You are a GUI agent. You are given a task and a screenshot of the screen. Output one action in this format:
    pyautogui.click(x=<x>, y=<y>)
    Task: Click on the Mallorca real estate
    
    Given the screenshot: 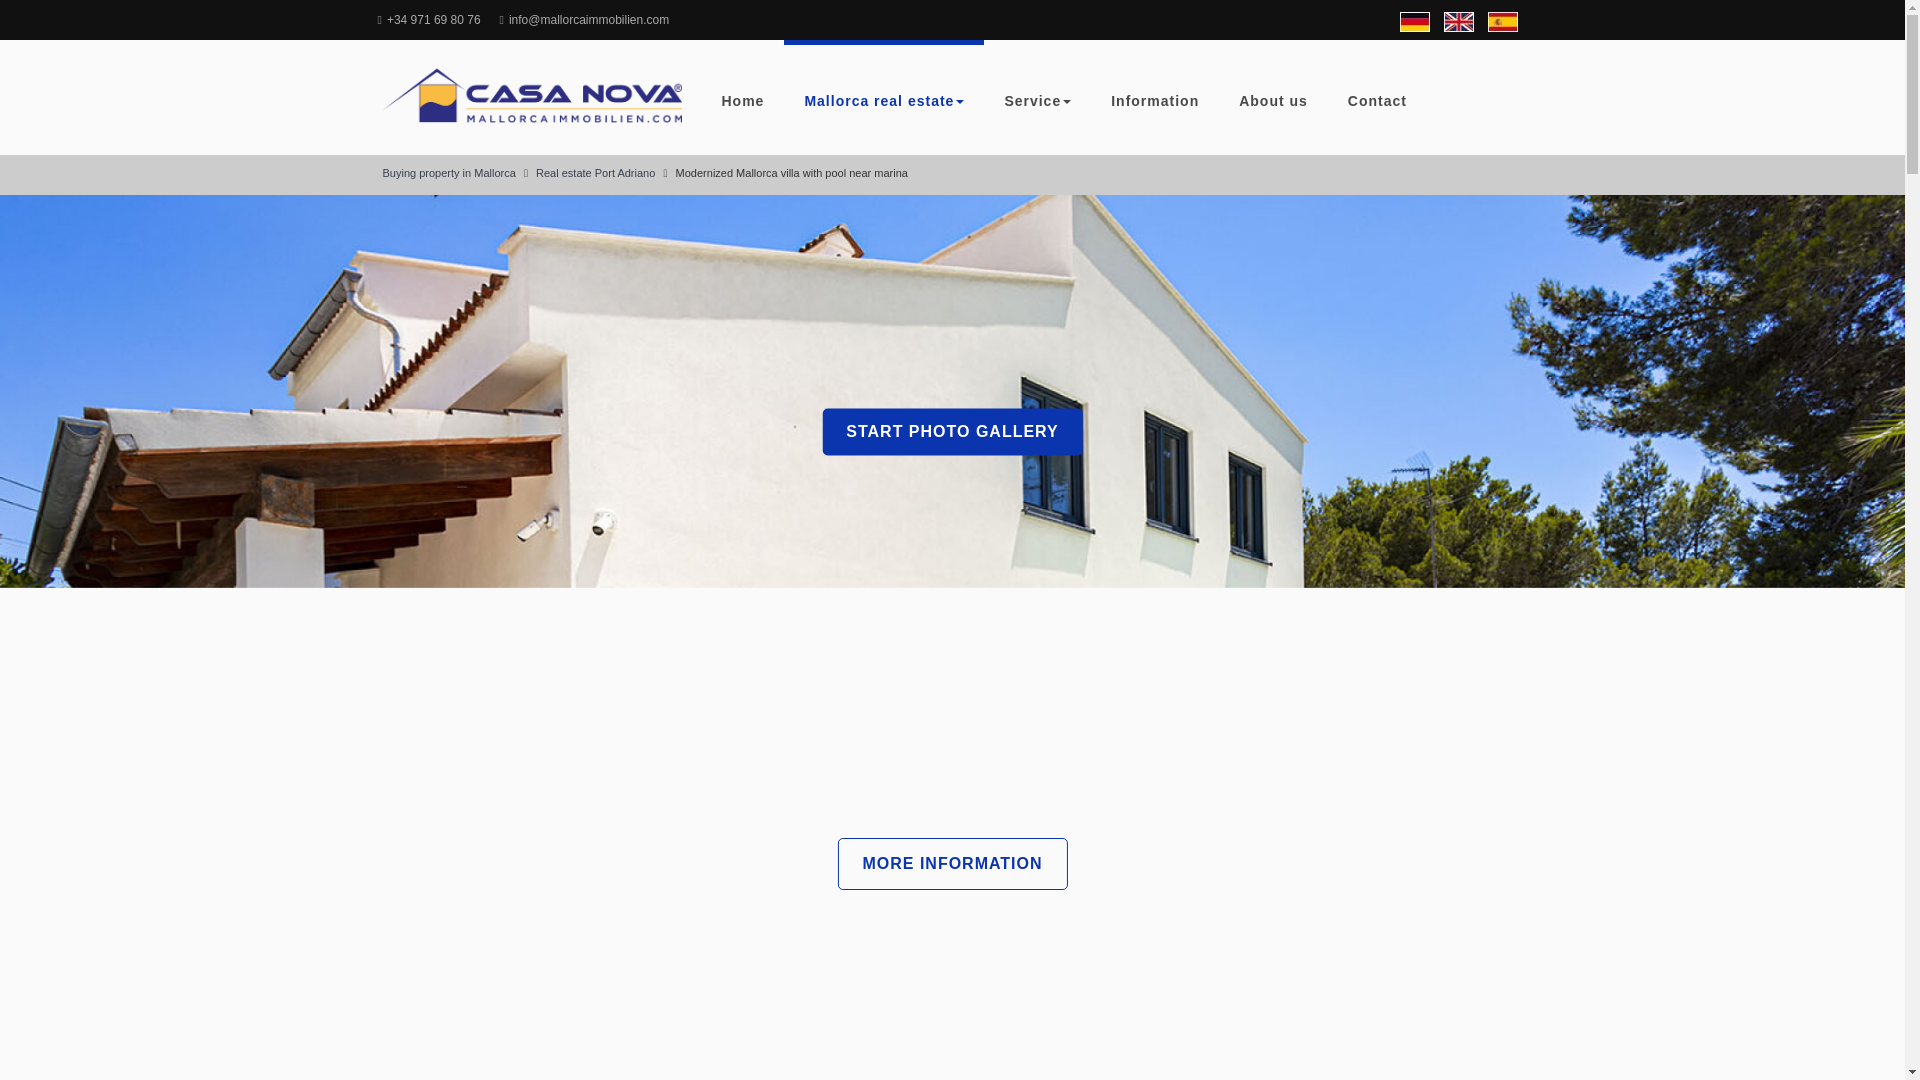 What is the action you would take?
    pyautogui.click(x=883, y=97)
    